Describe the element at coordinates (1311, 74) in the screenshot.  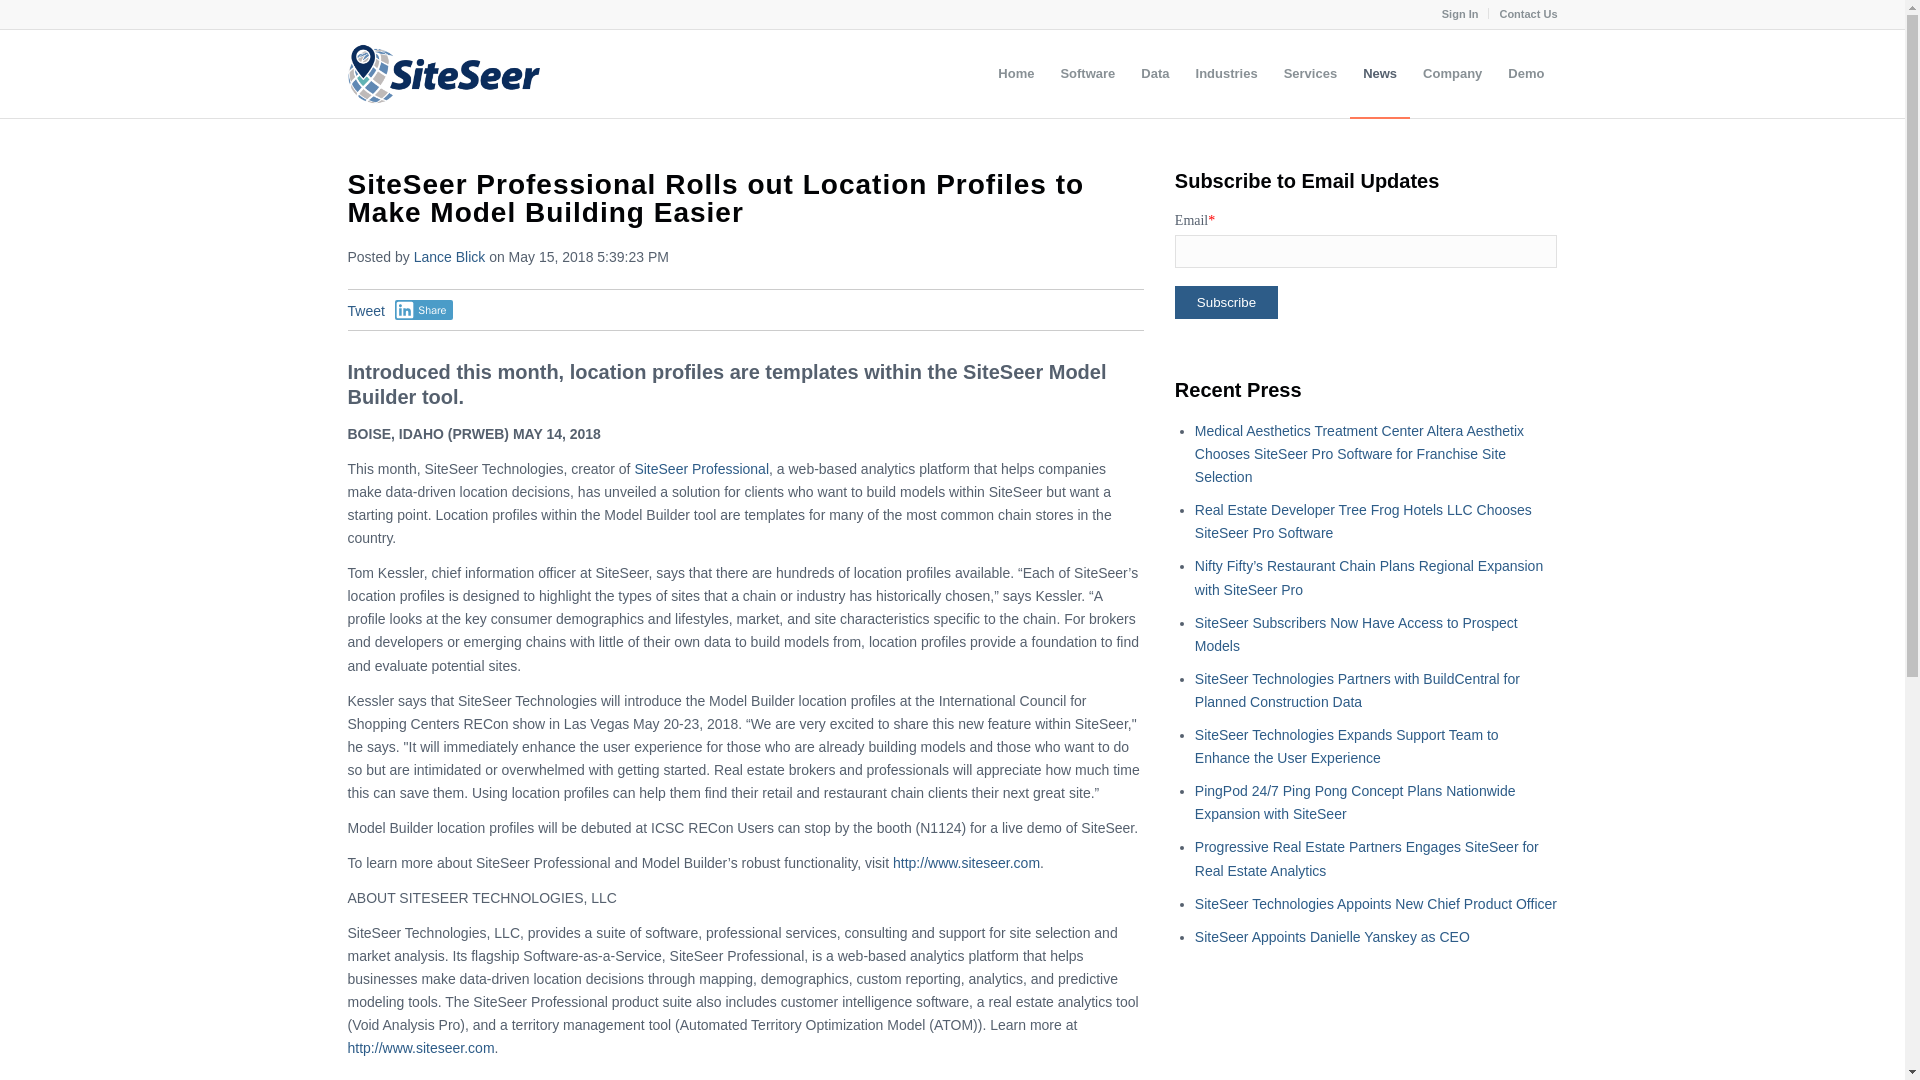
I see `Services` at that location.